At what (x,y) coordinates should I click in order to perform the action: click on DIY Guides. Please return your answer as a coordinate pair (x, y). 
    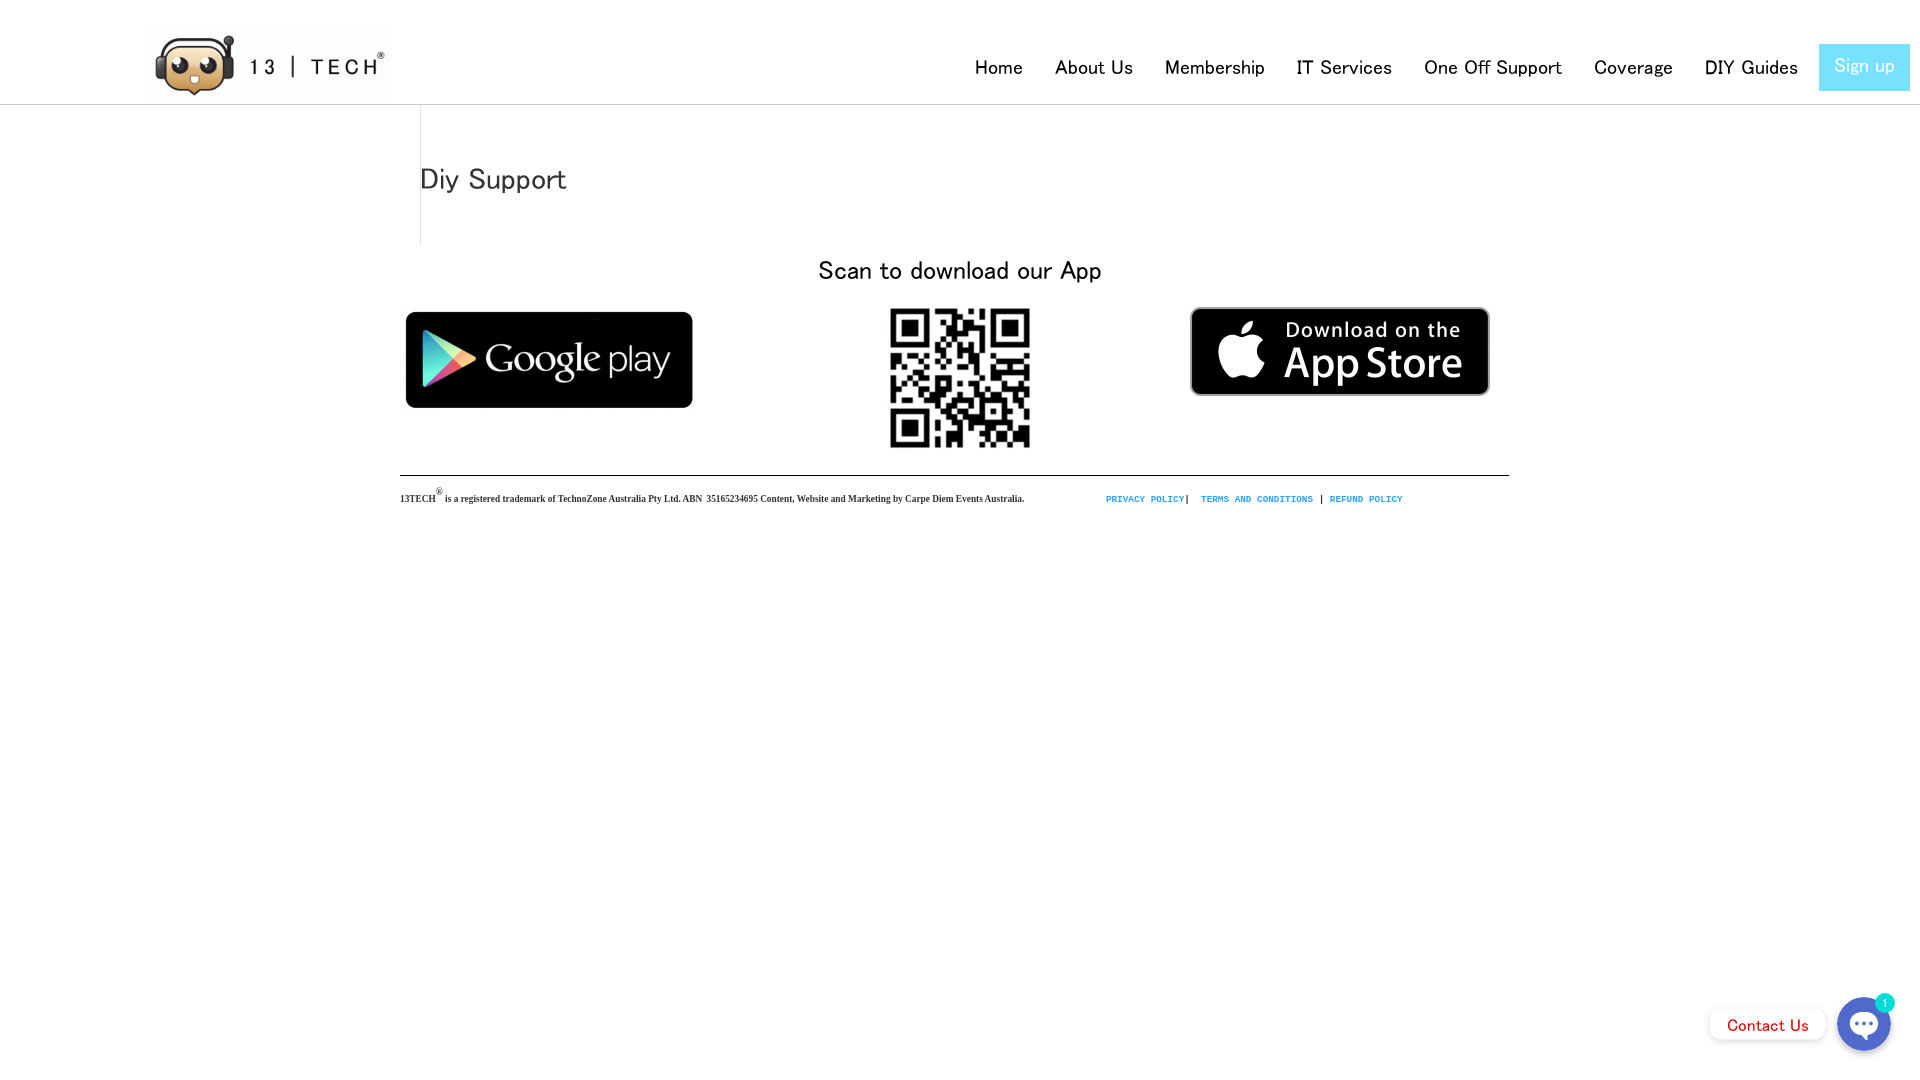
    Looking at the image, I should click on (1752, 68).